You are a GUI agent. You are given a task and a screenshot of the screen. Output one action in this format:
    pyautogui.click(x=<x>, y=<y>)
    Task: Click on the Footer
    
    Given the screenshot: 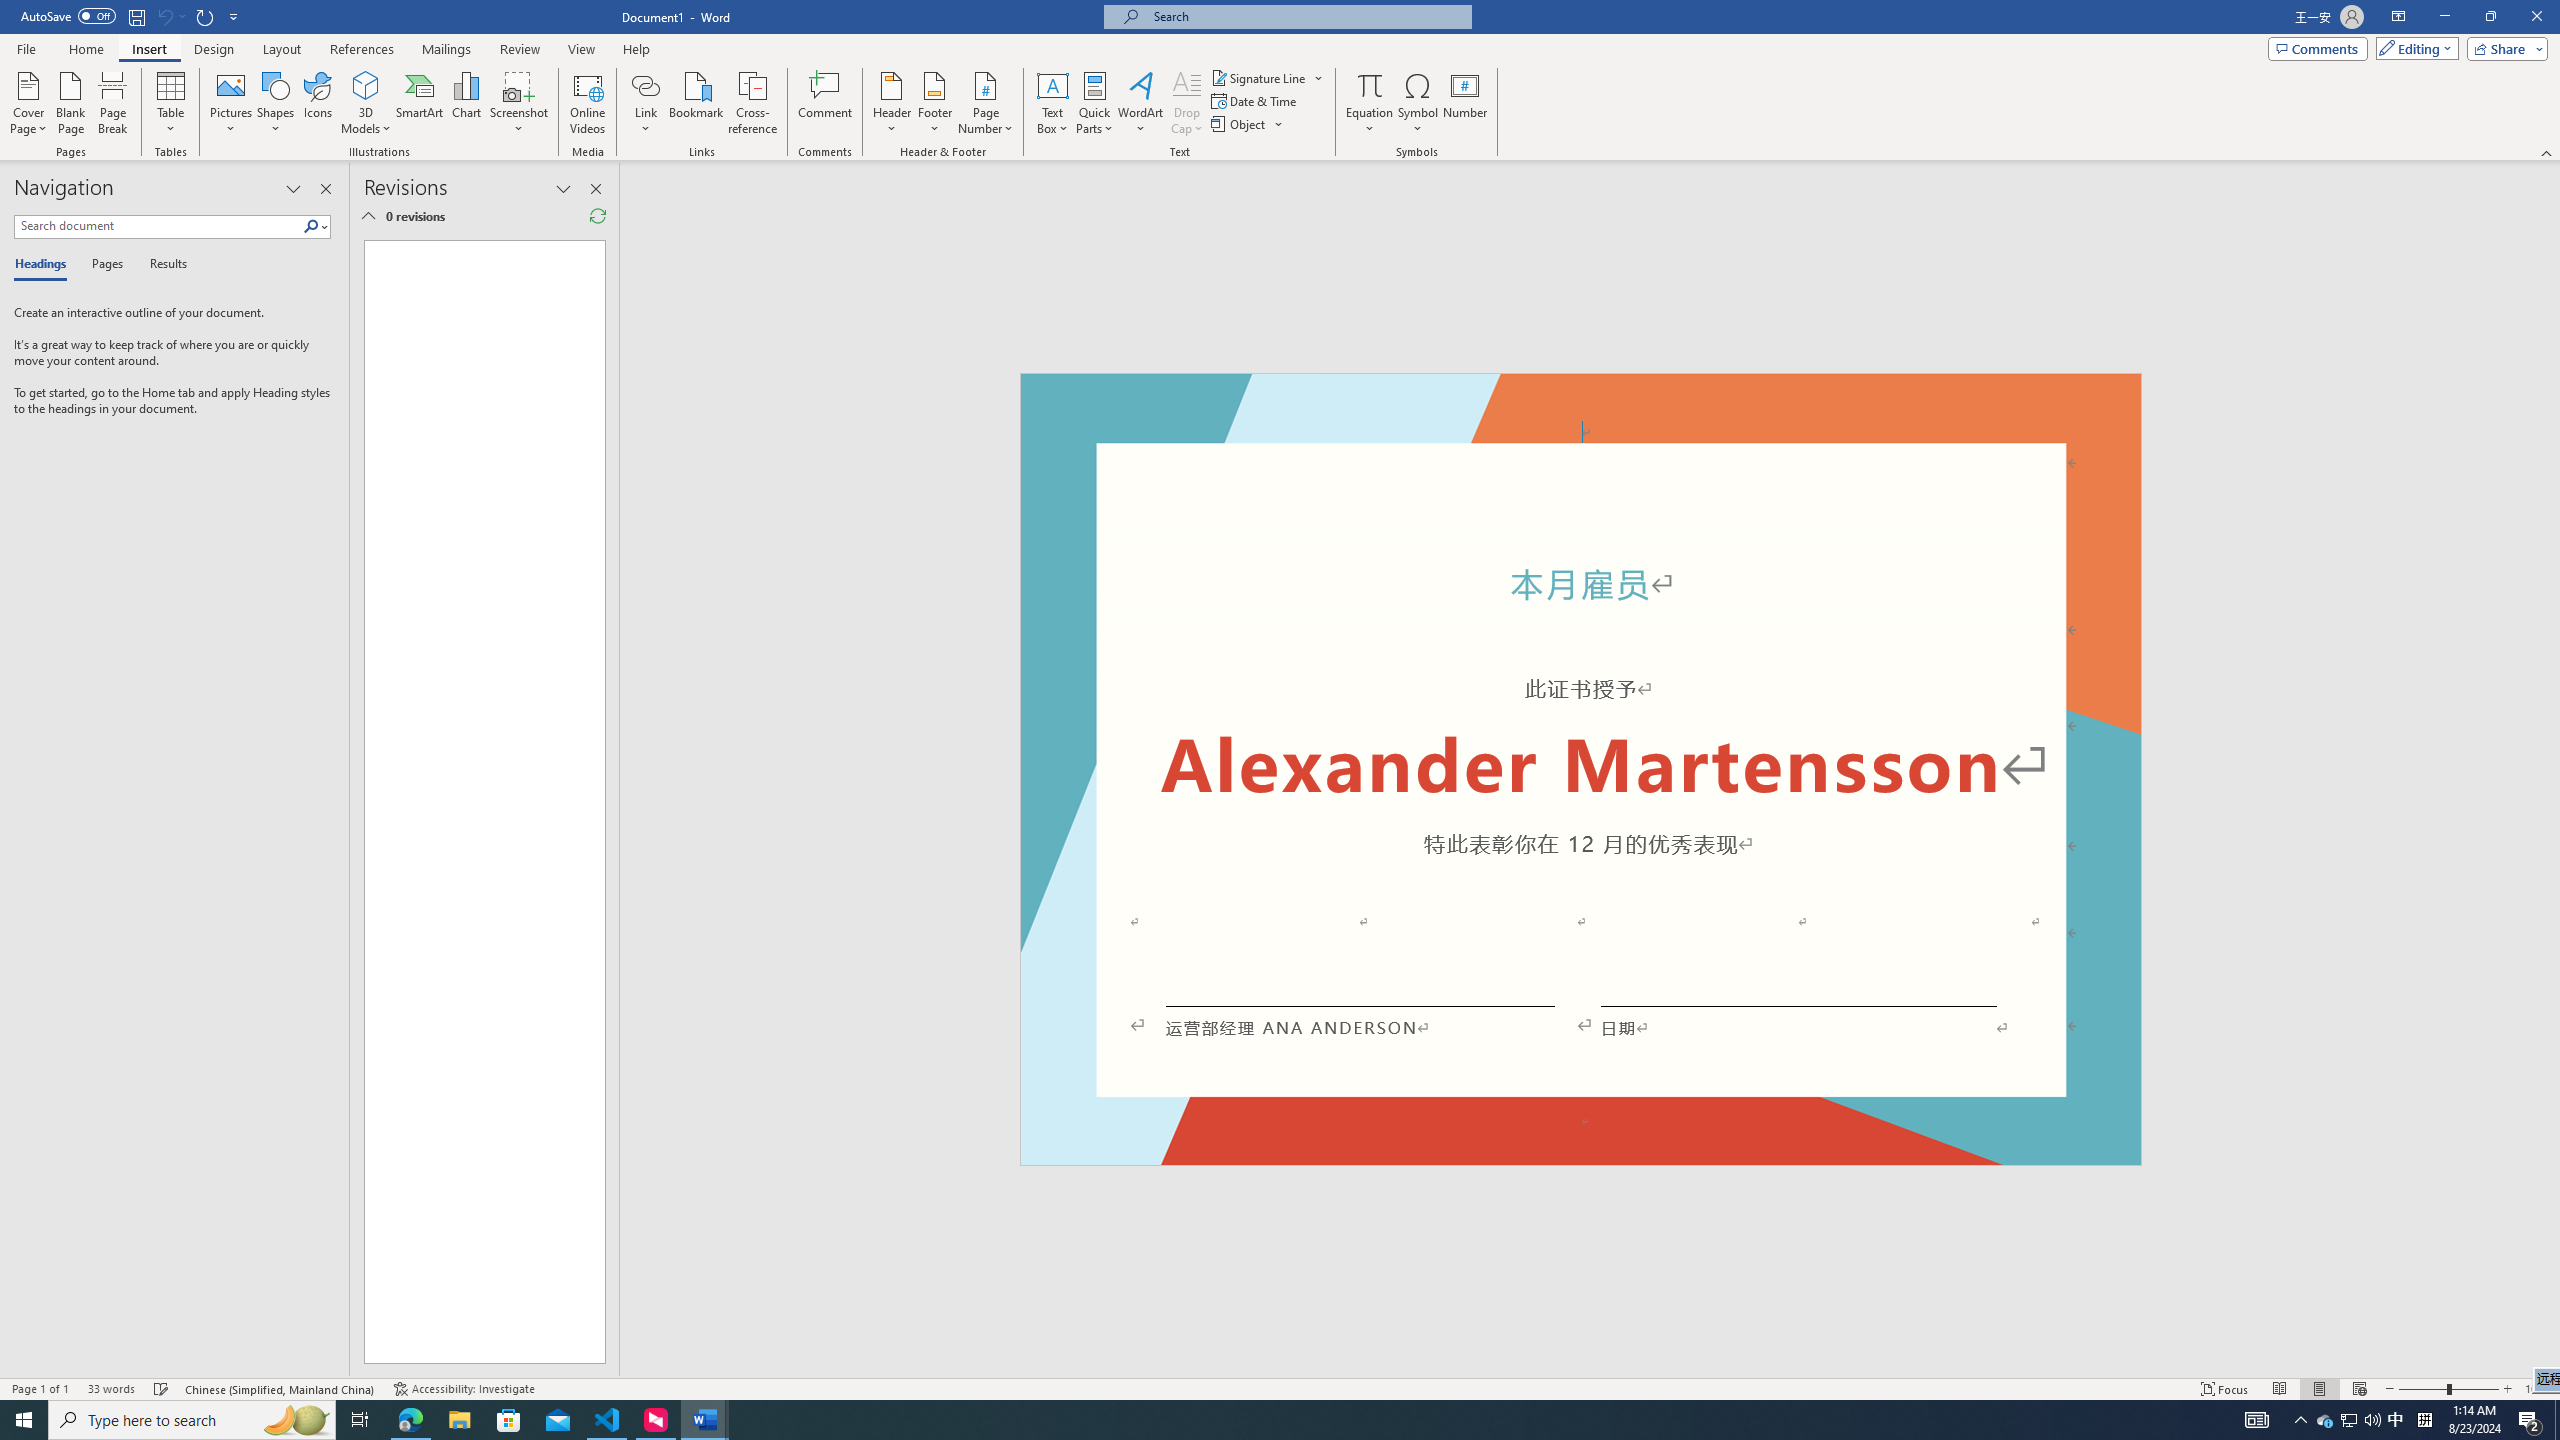 What is the action you would take?
    pyautogui.click(x=934, y=103)
    